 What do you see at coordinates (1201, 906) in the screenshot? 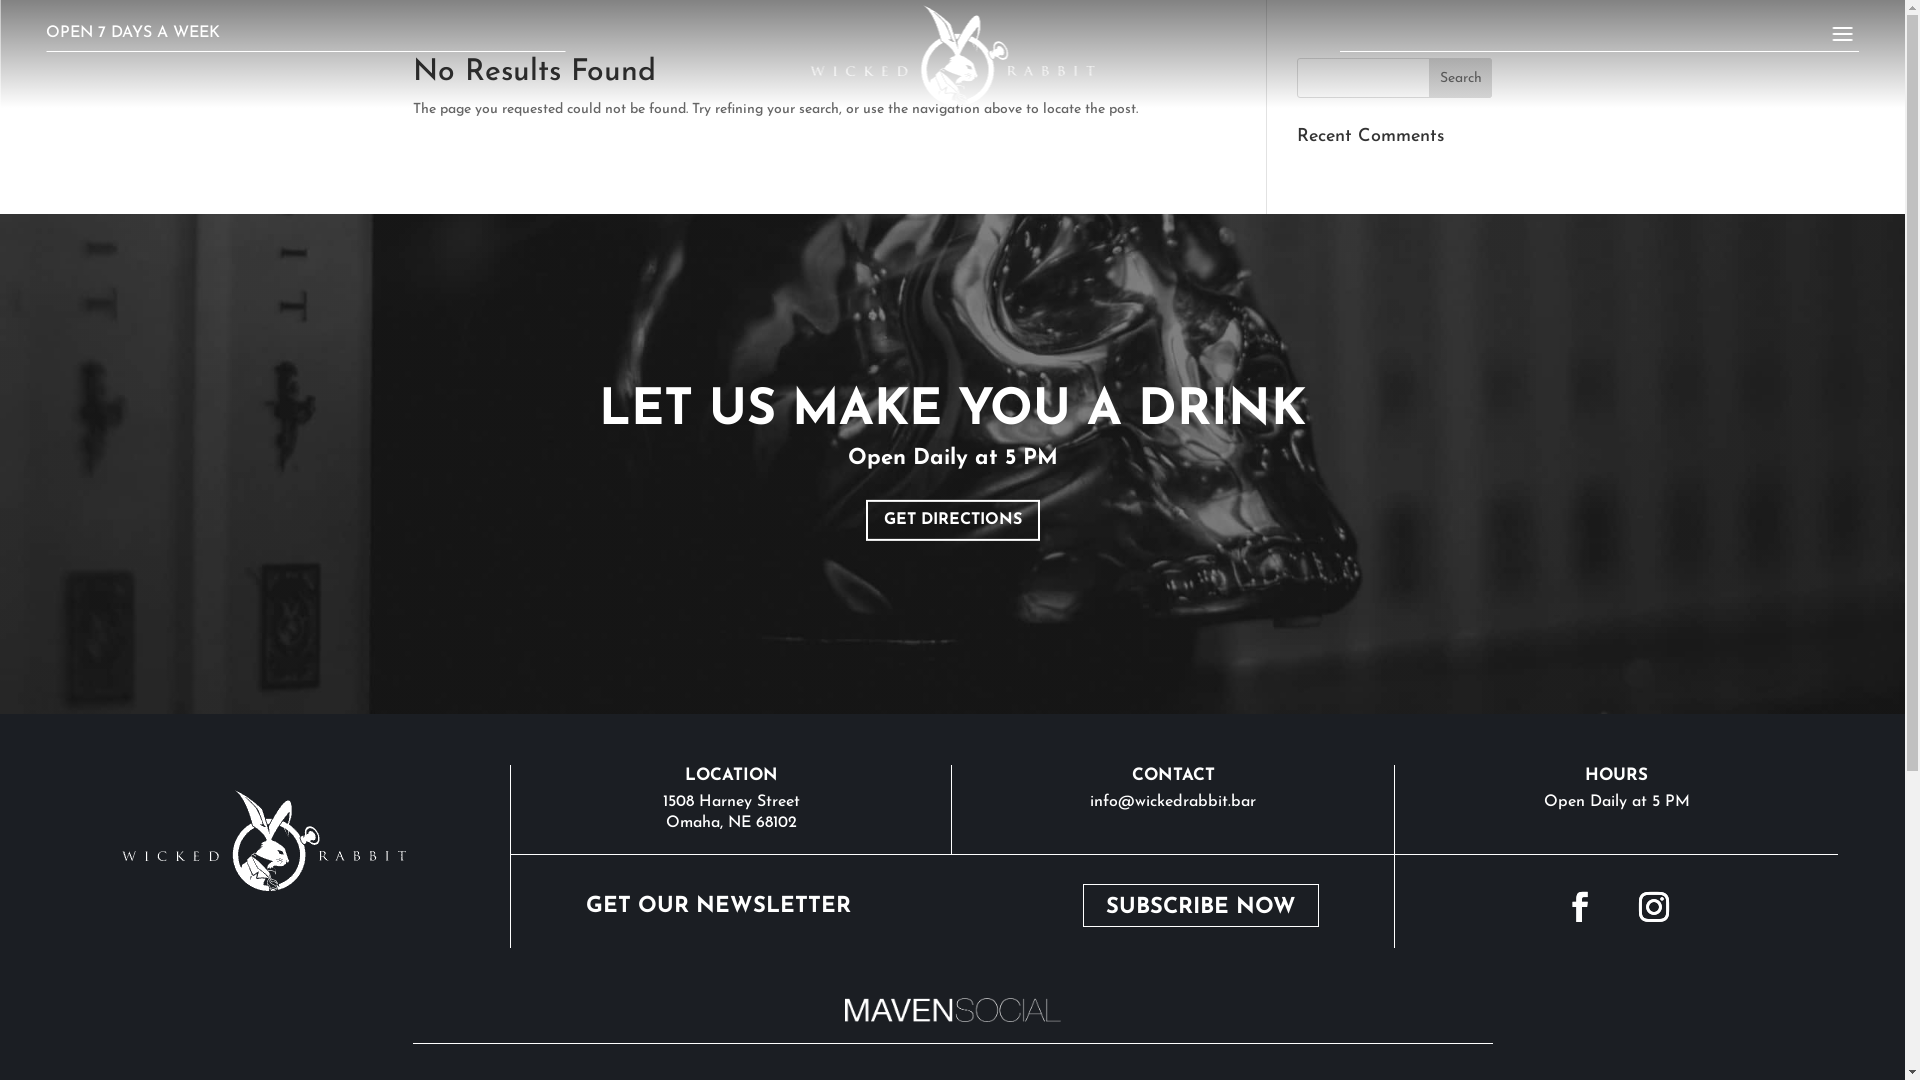
I see `SUBSCRIBE NOW` at bounding box center [1201, 906].